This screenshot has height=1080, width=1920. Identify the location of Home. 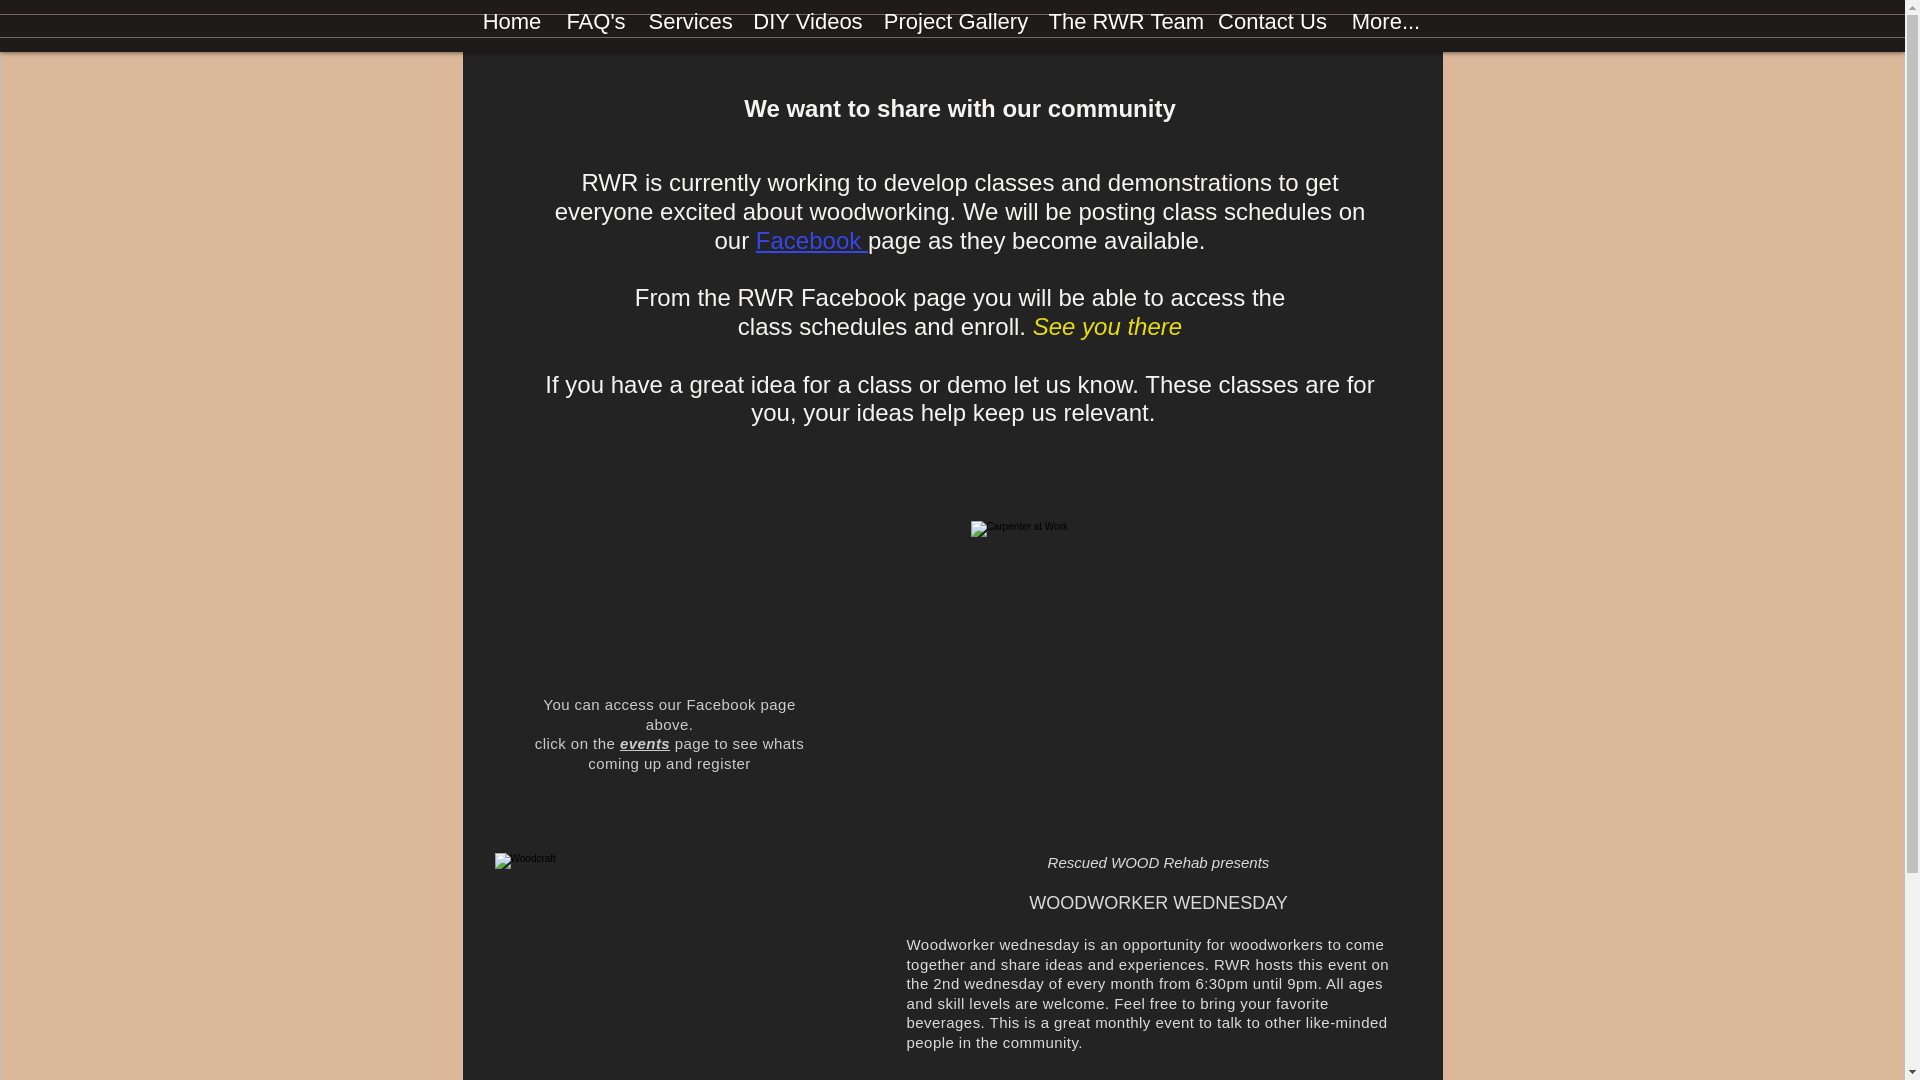
(511, 22).